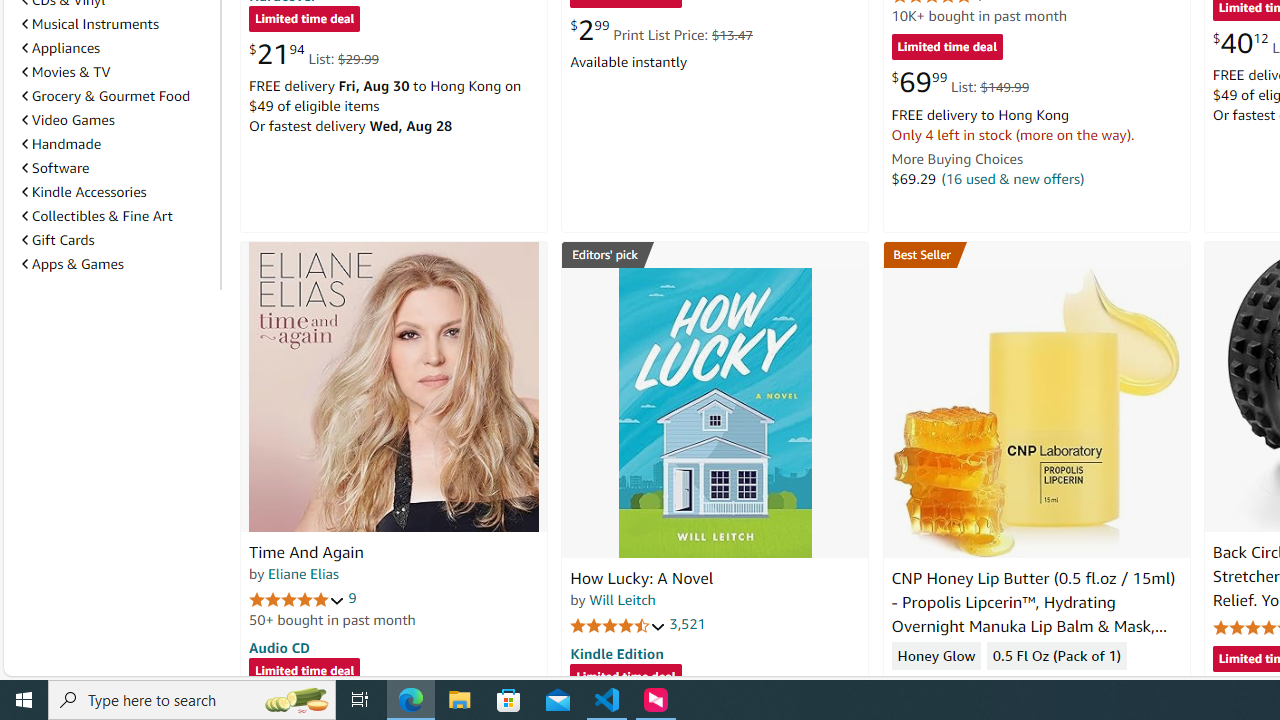 The image size is (1280, 720). I want to click on $69.99 List: $149.99, so click(960, 82).